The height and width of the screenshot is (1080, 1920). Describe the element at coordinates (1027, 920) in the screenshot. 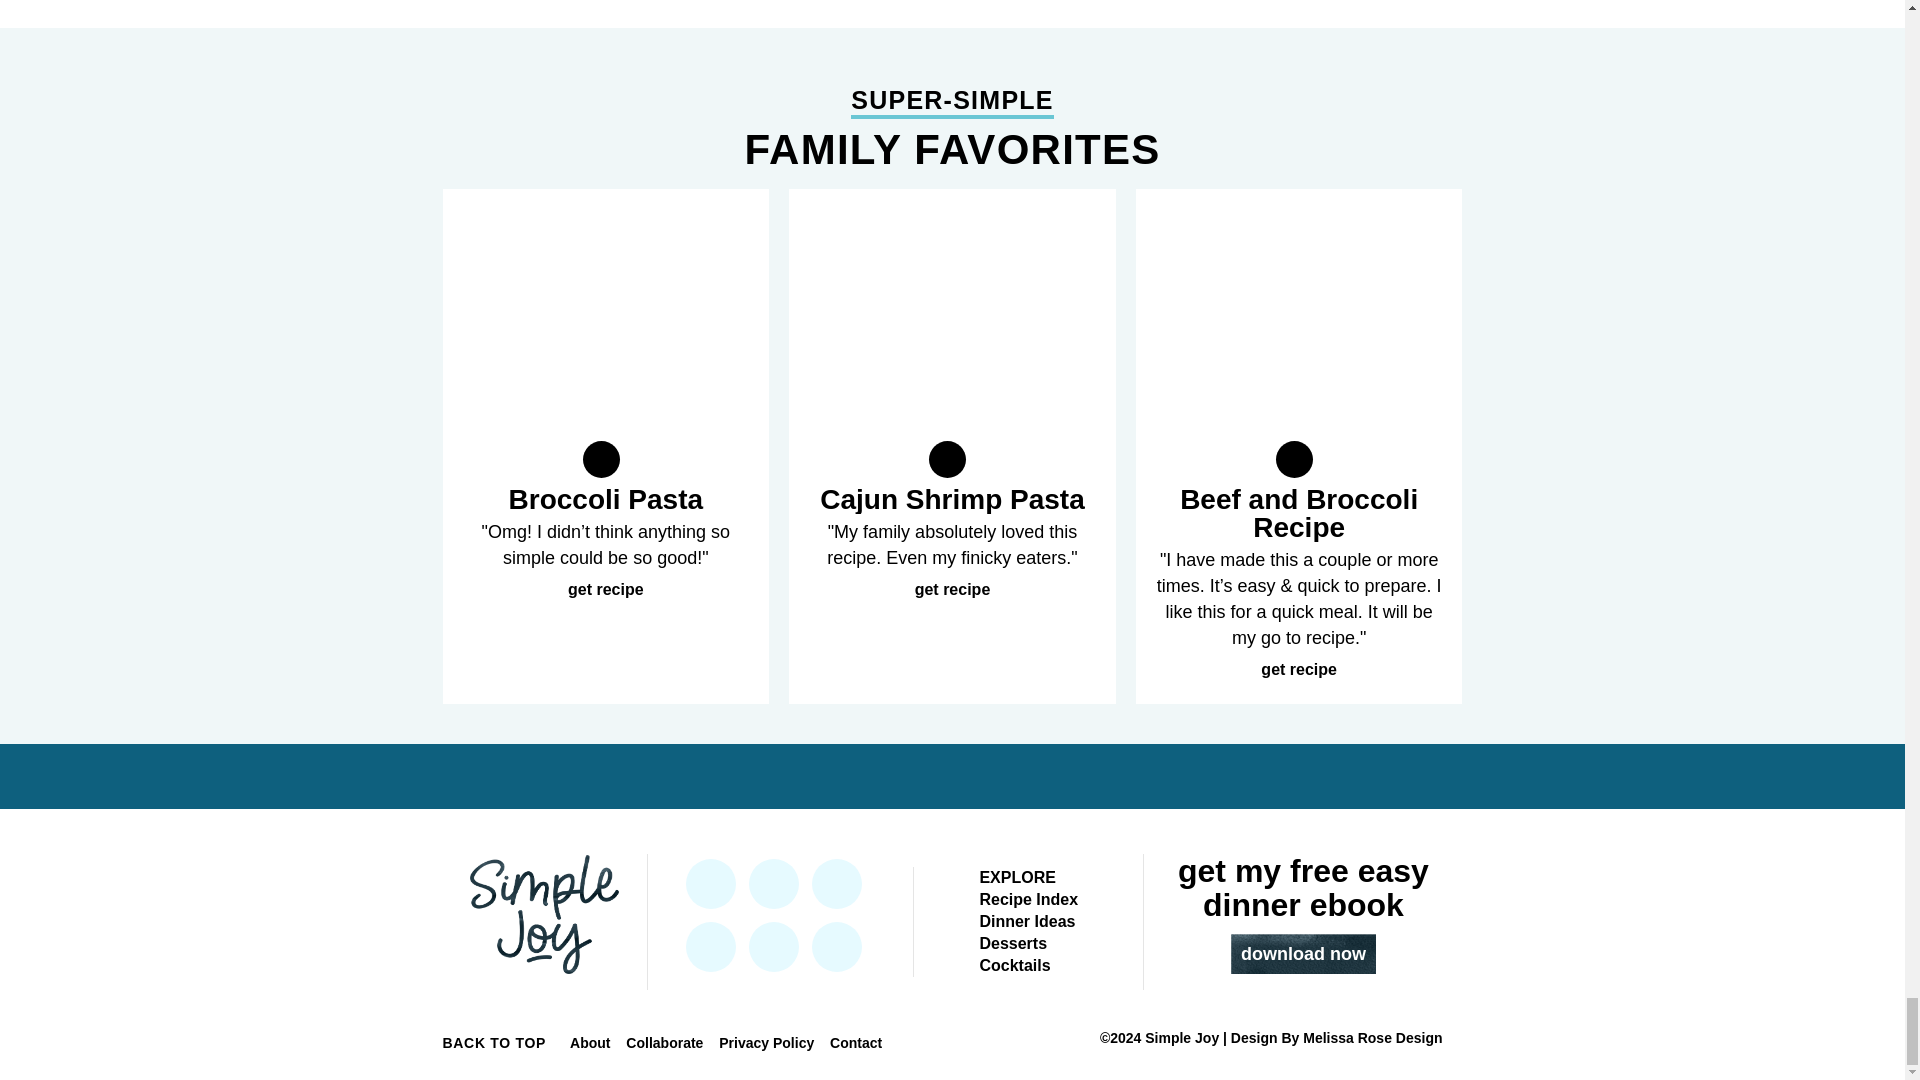

I see `Dinner Ideas` at that location.